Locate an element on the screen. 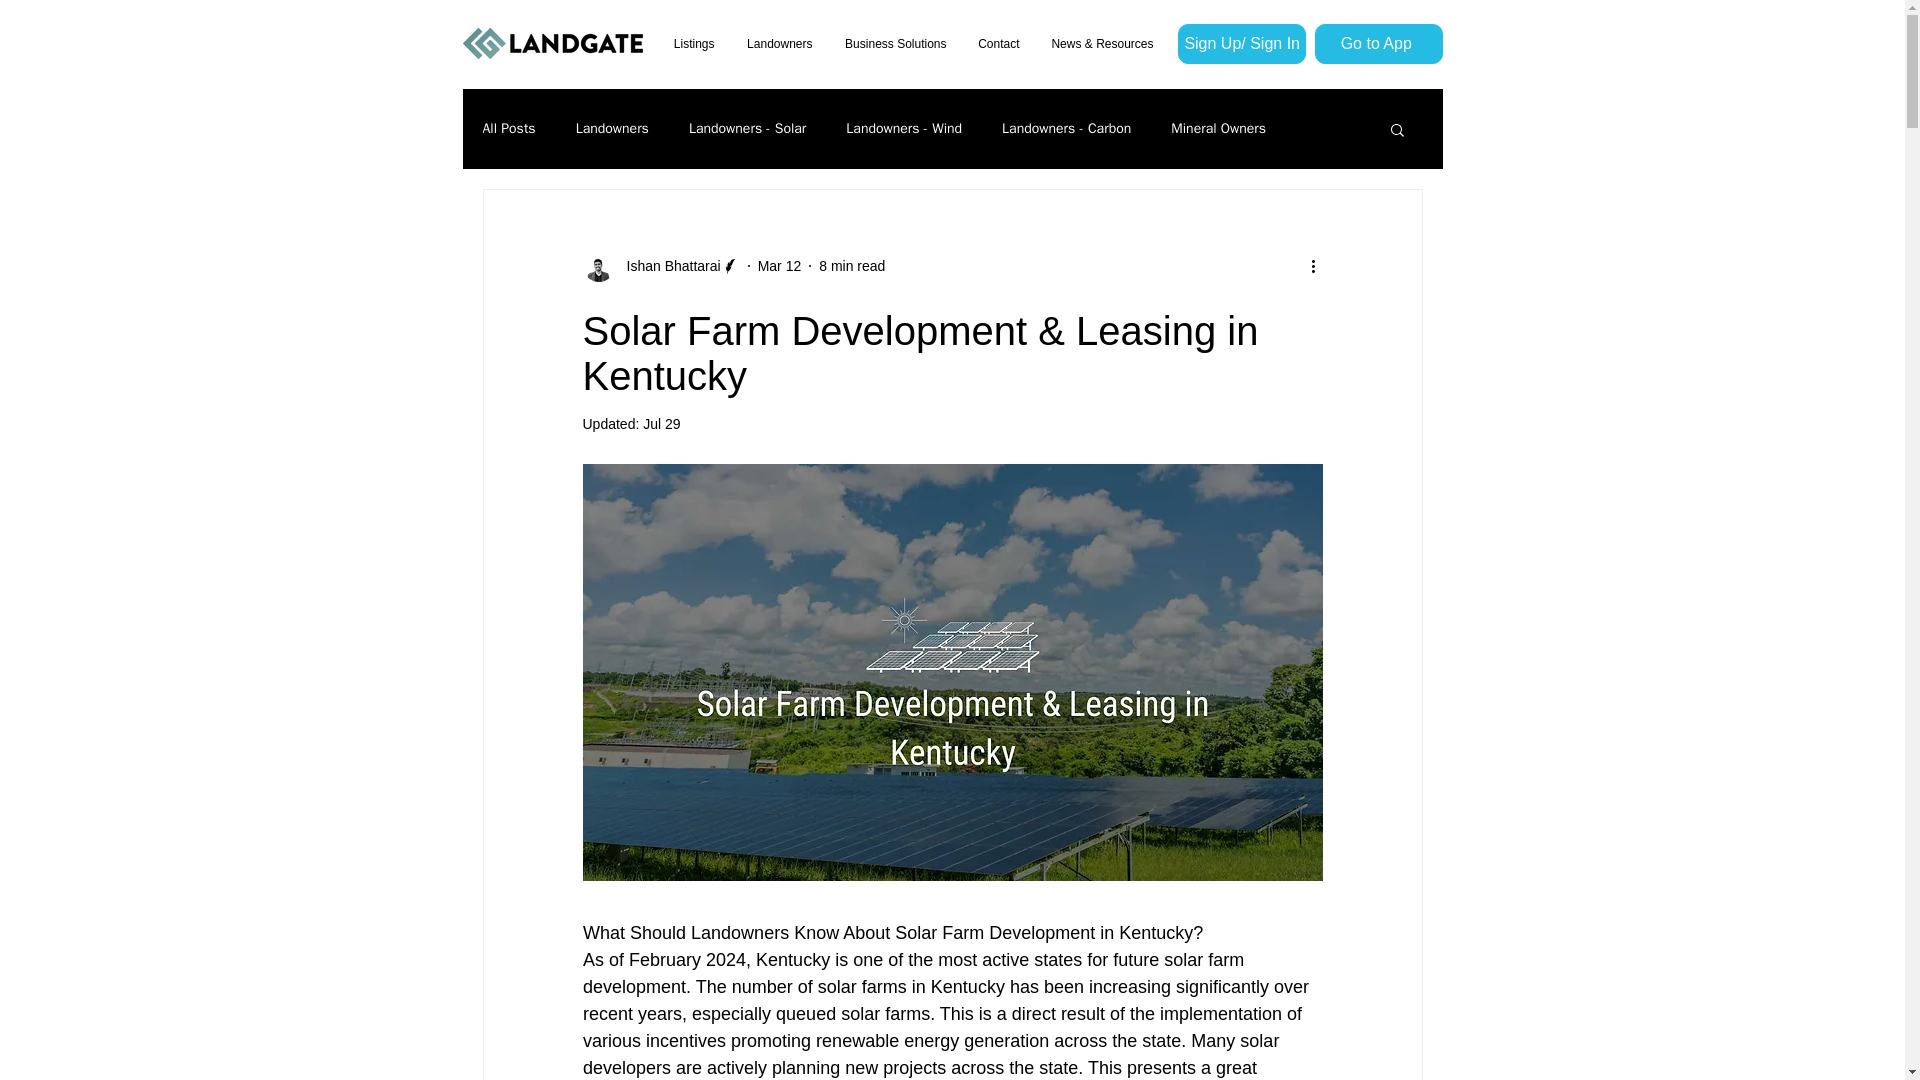 The height and width of the screenshot is (1080, 1920). Landowners is located at coordinates (778, 44).